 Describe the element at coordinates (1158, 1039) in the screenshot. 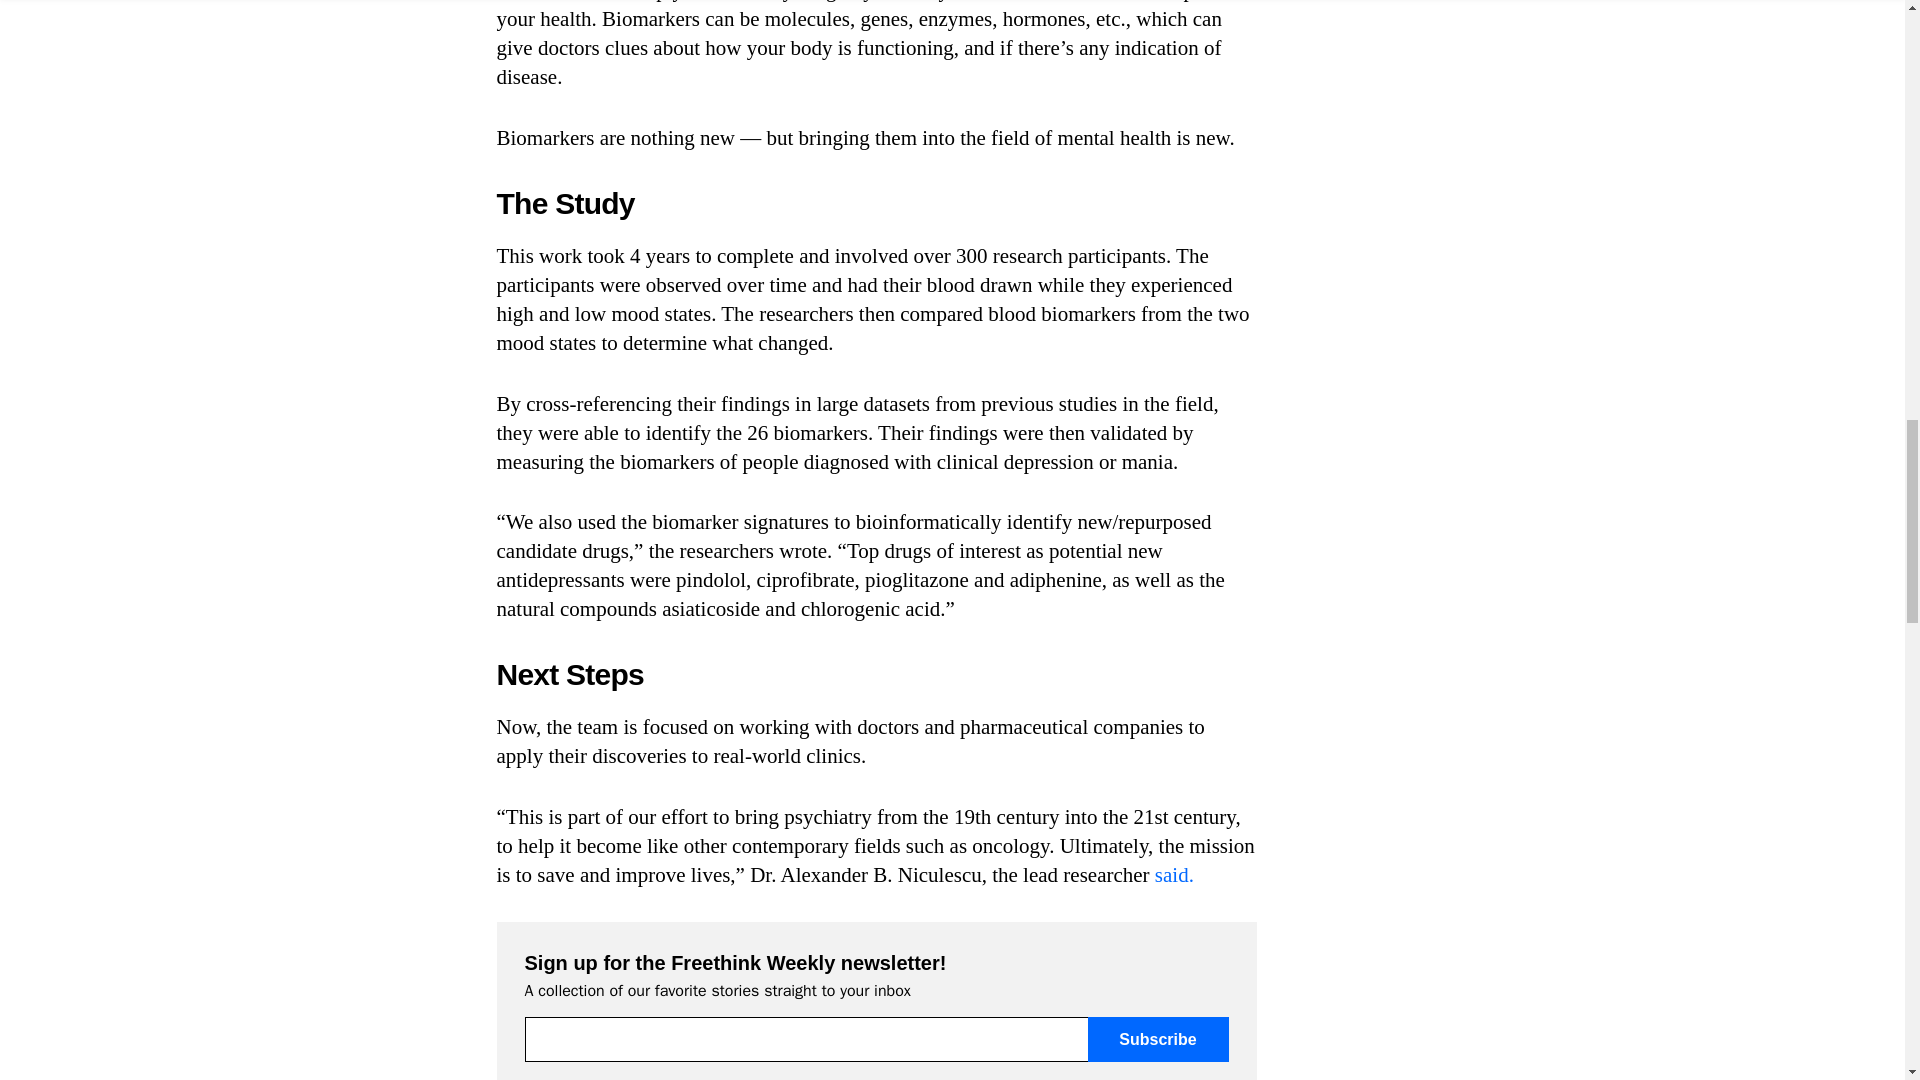

I see `Subscribe` at that location.